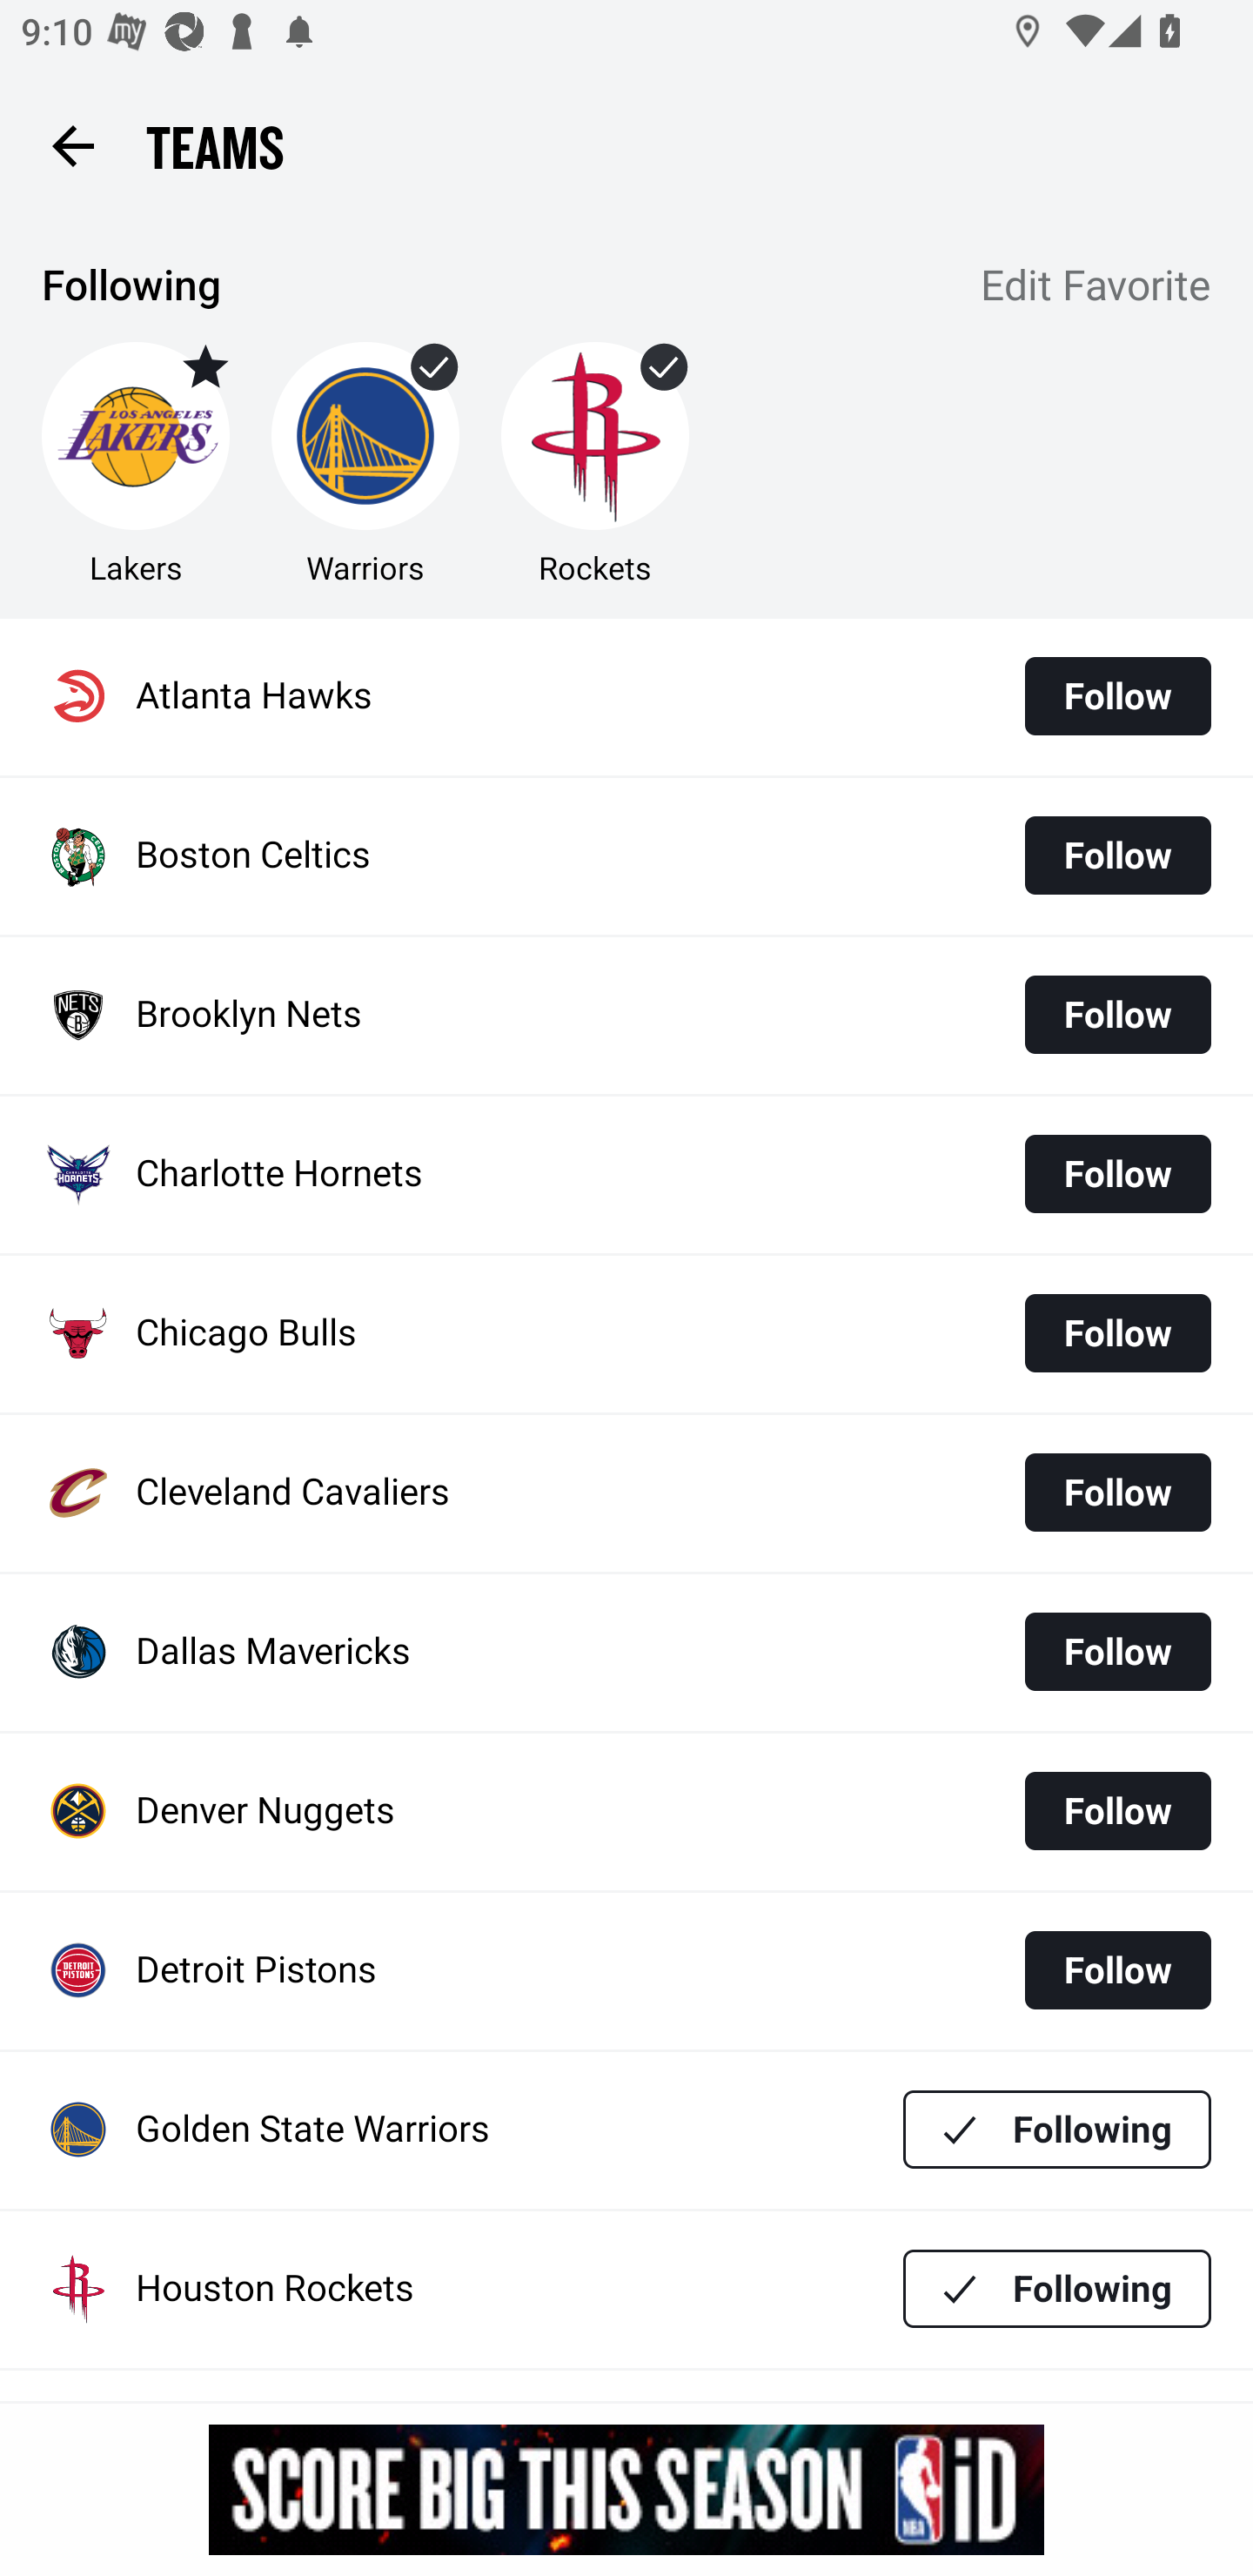 The image size is (1253, 2576). What do you see at coordinates (626, 1812) in the screenshot?
I see `Denver Nuggets Follow` at bounding box center [626, 1812].